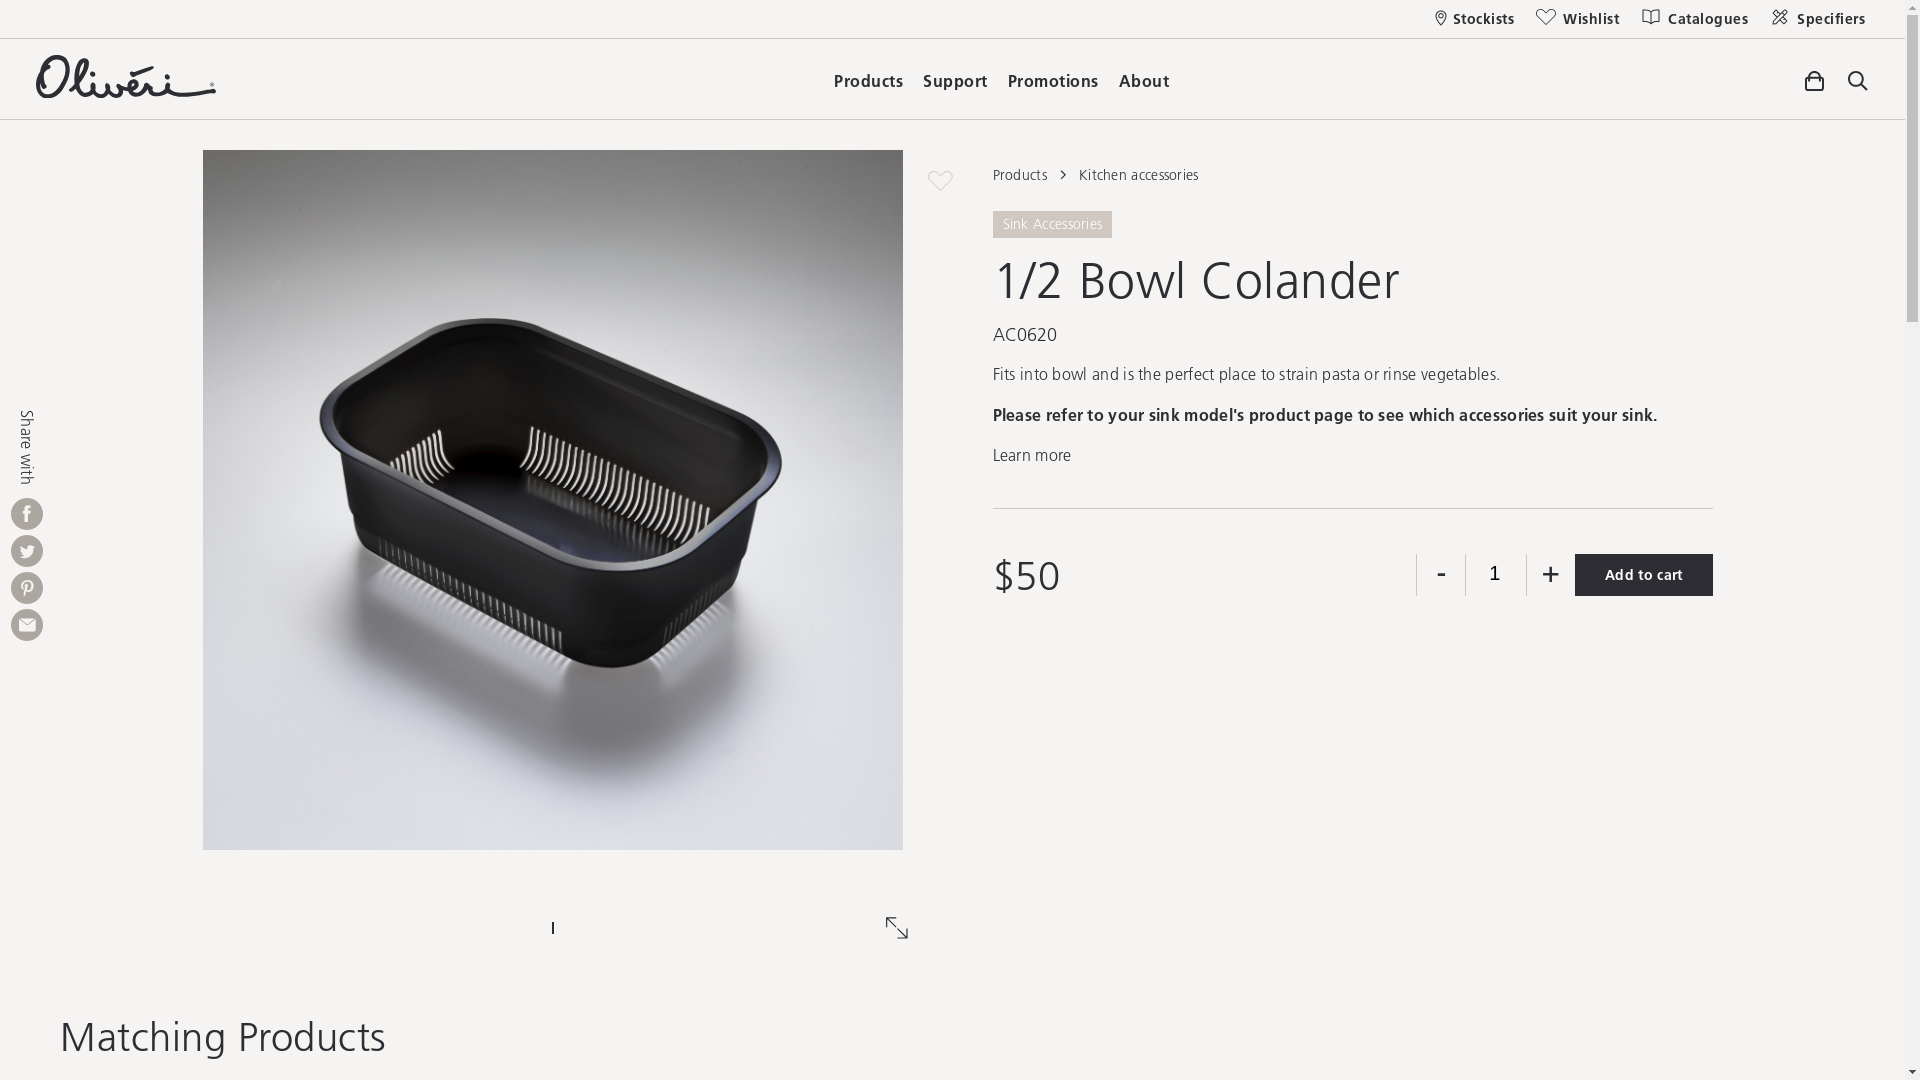  Describe the element at coordinates (1054, 76) in the screenshot. I see `Promotions` at that location.